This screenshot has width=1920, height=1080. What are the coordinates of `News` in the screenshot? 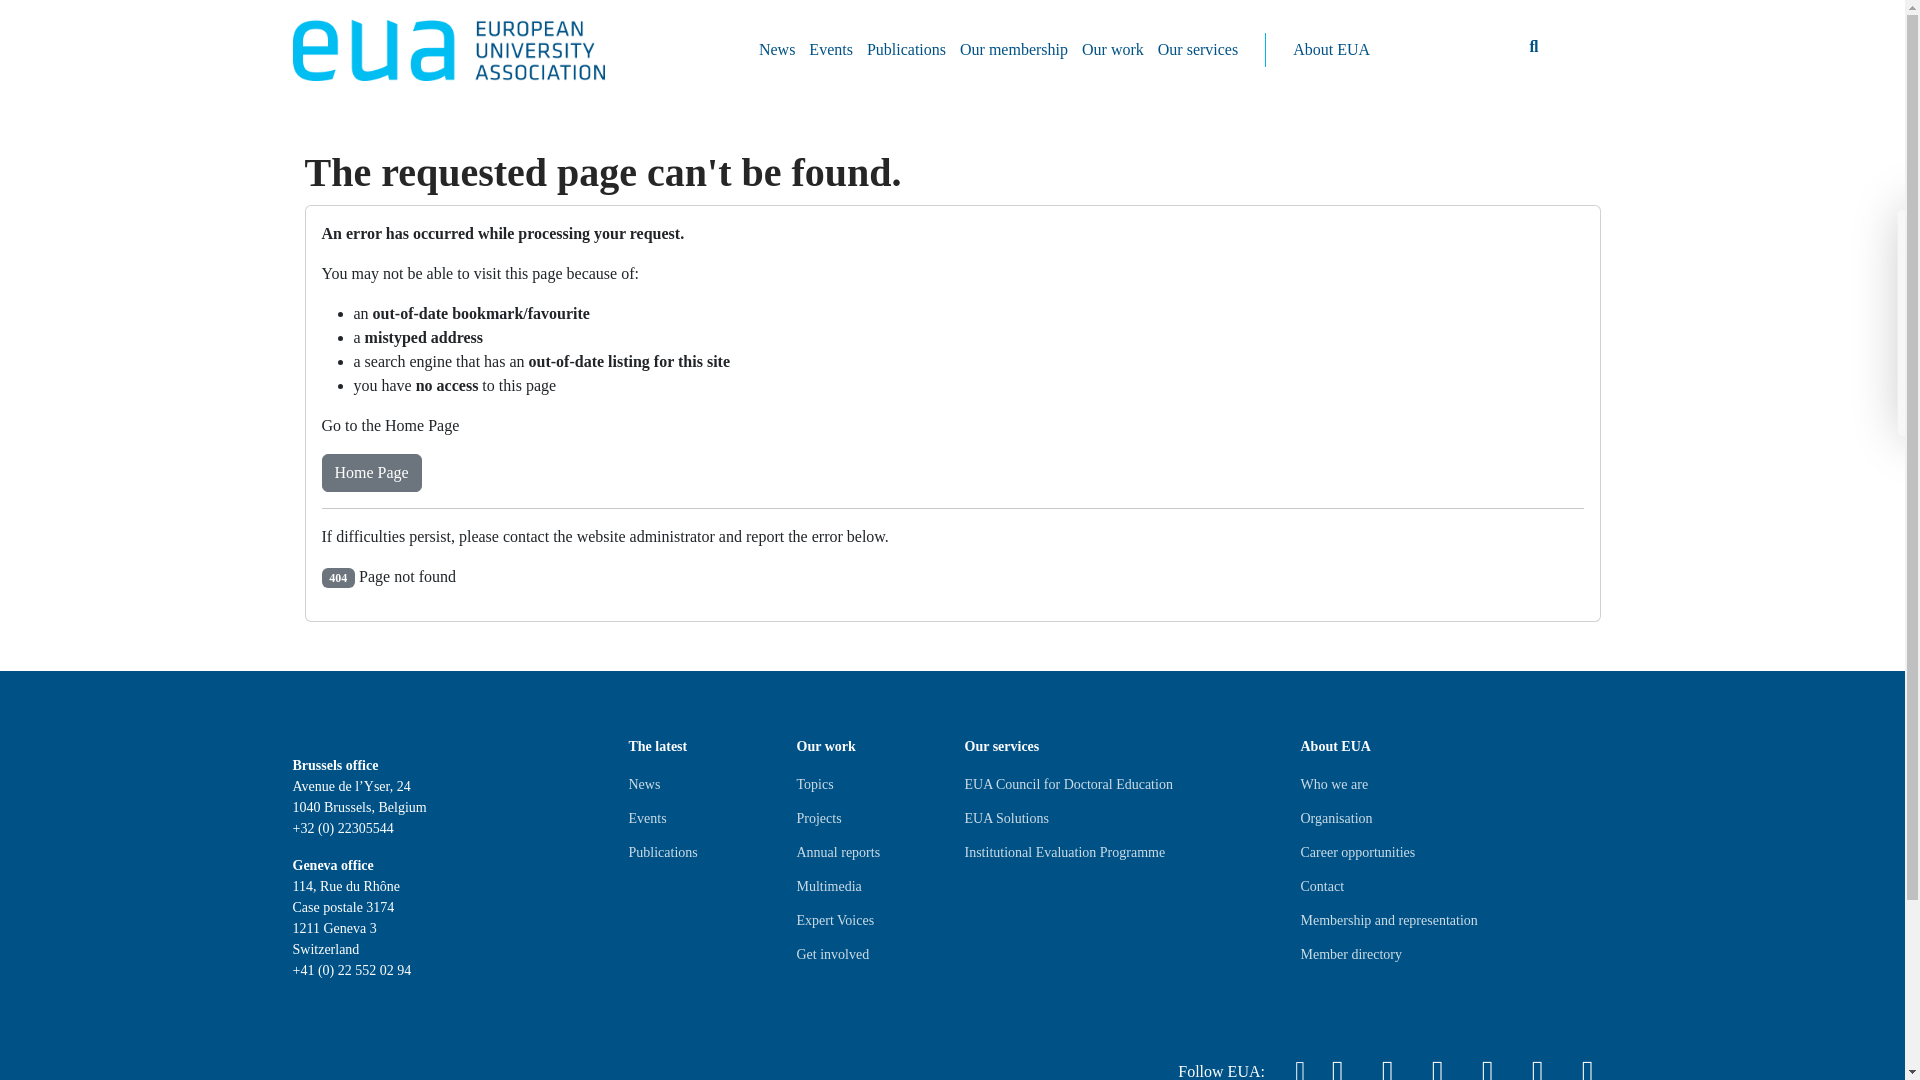 It's located at (777, 50).